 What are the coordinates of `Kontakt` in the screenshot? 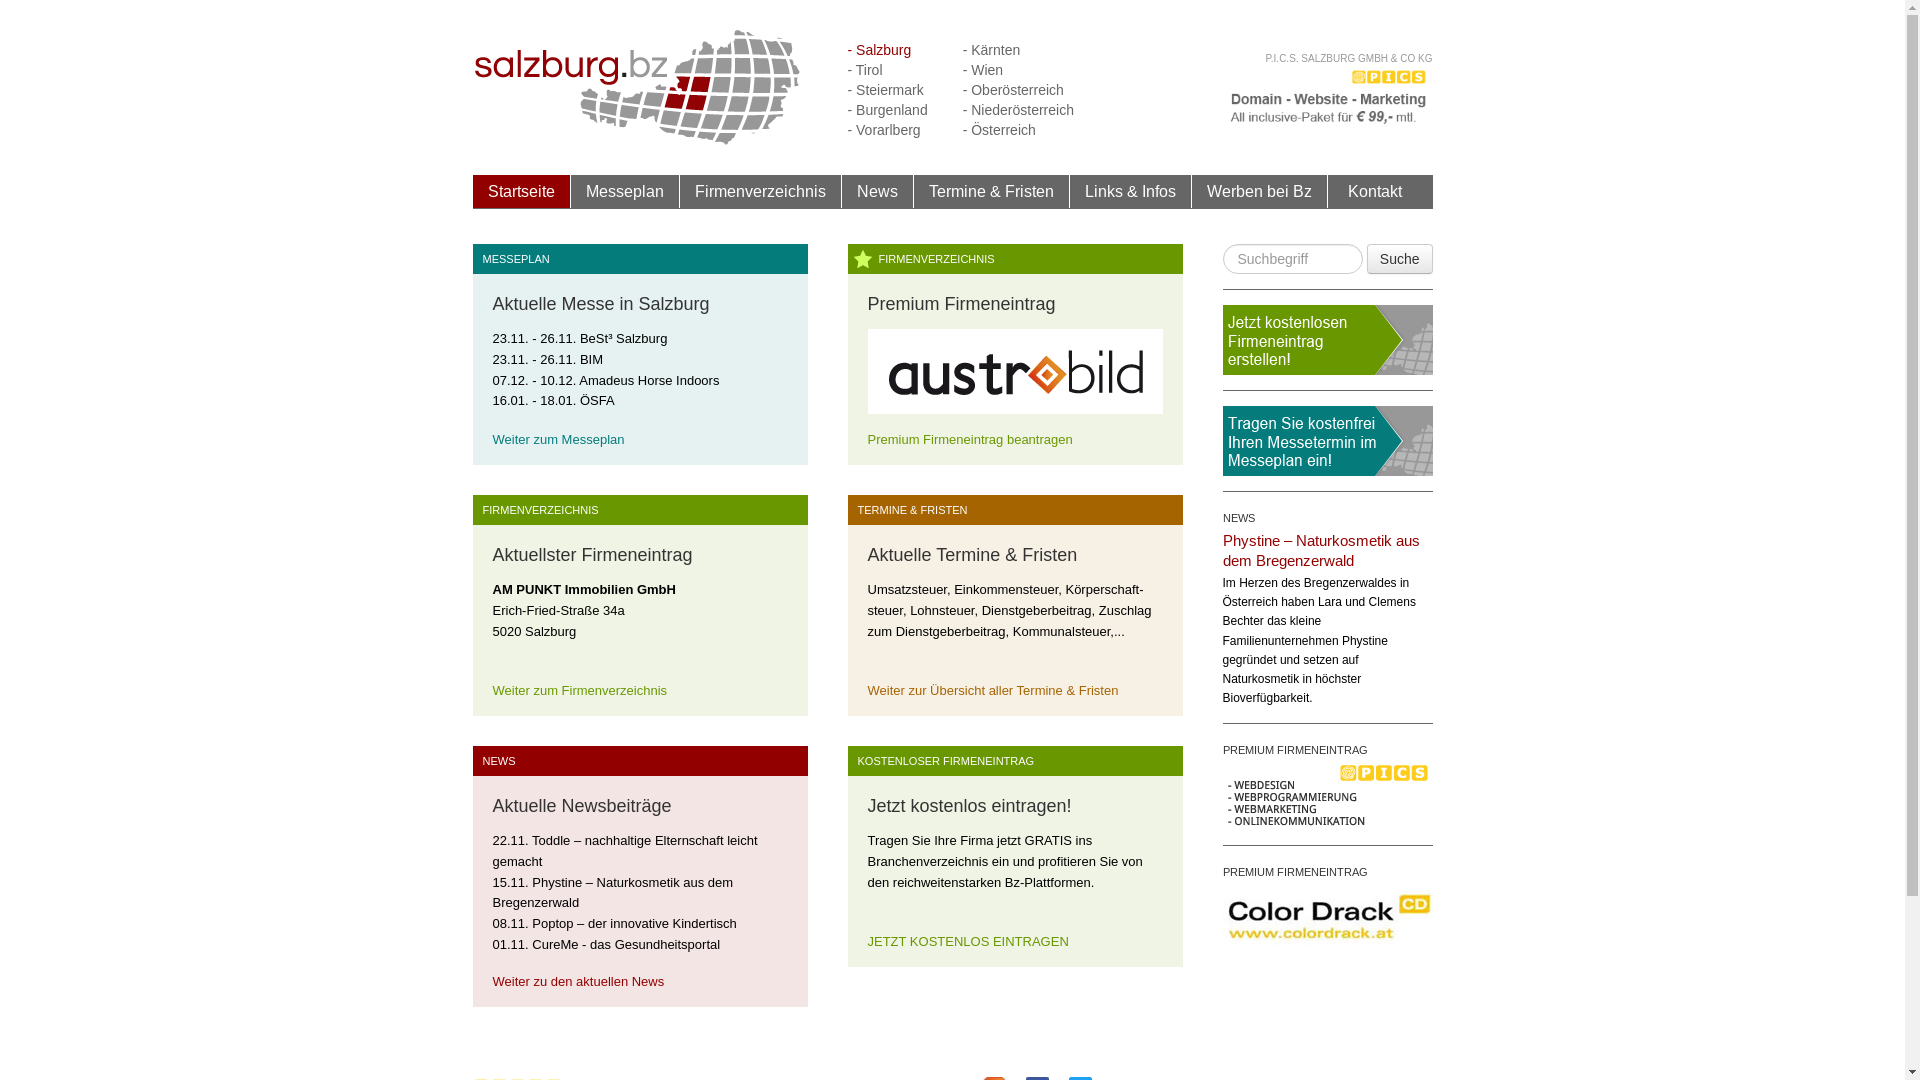 It's located at (1375, 191).